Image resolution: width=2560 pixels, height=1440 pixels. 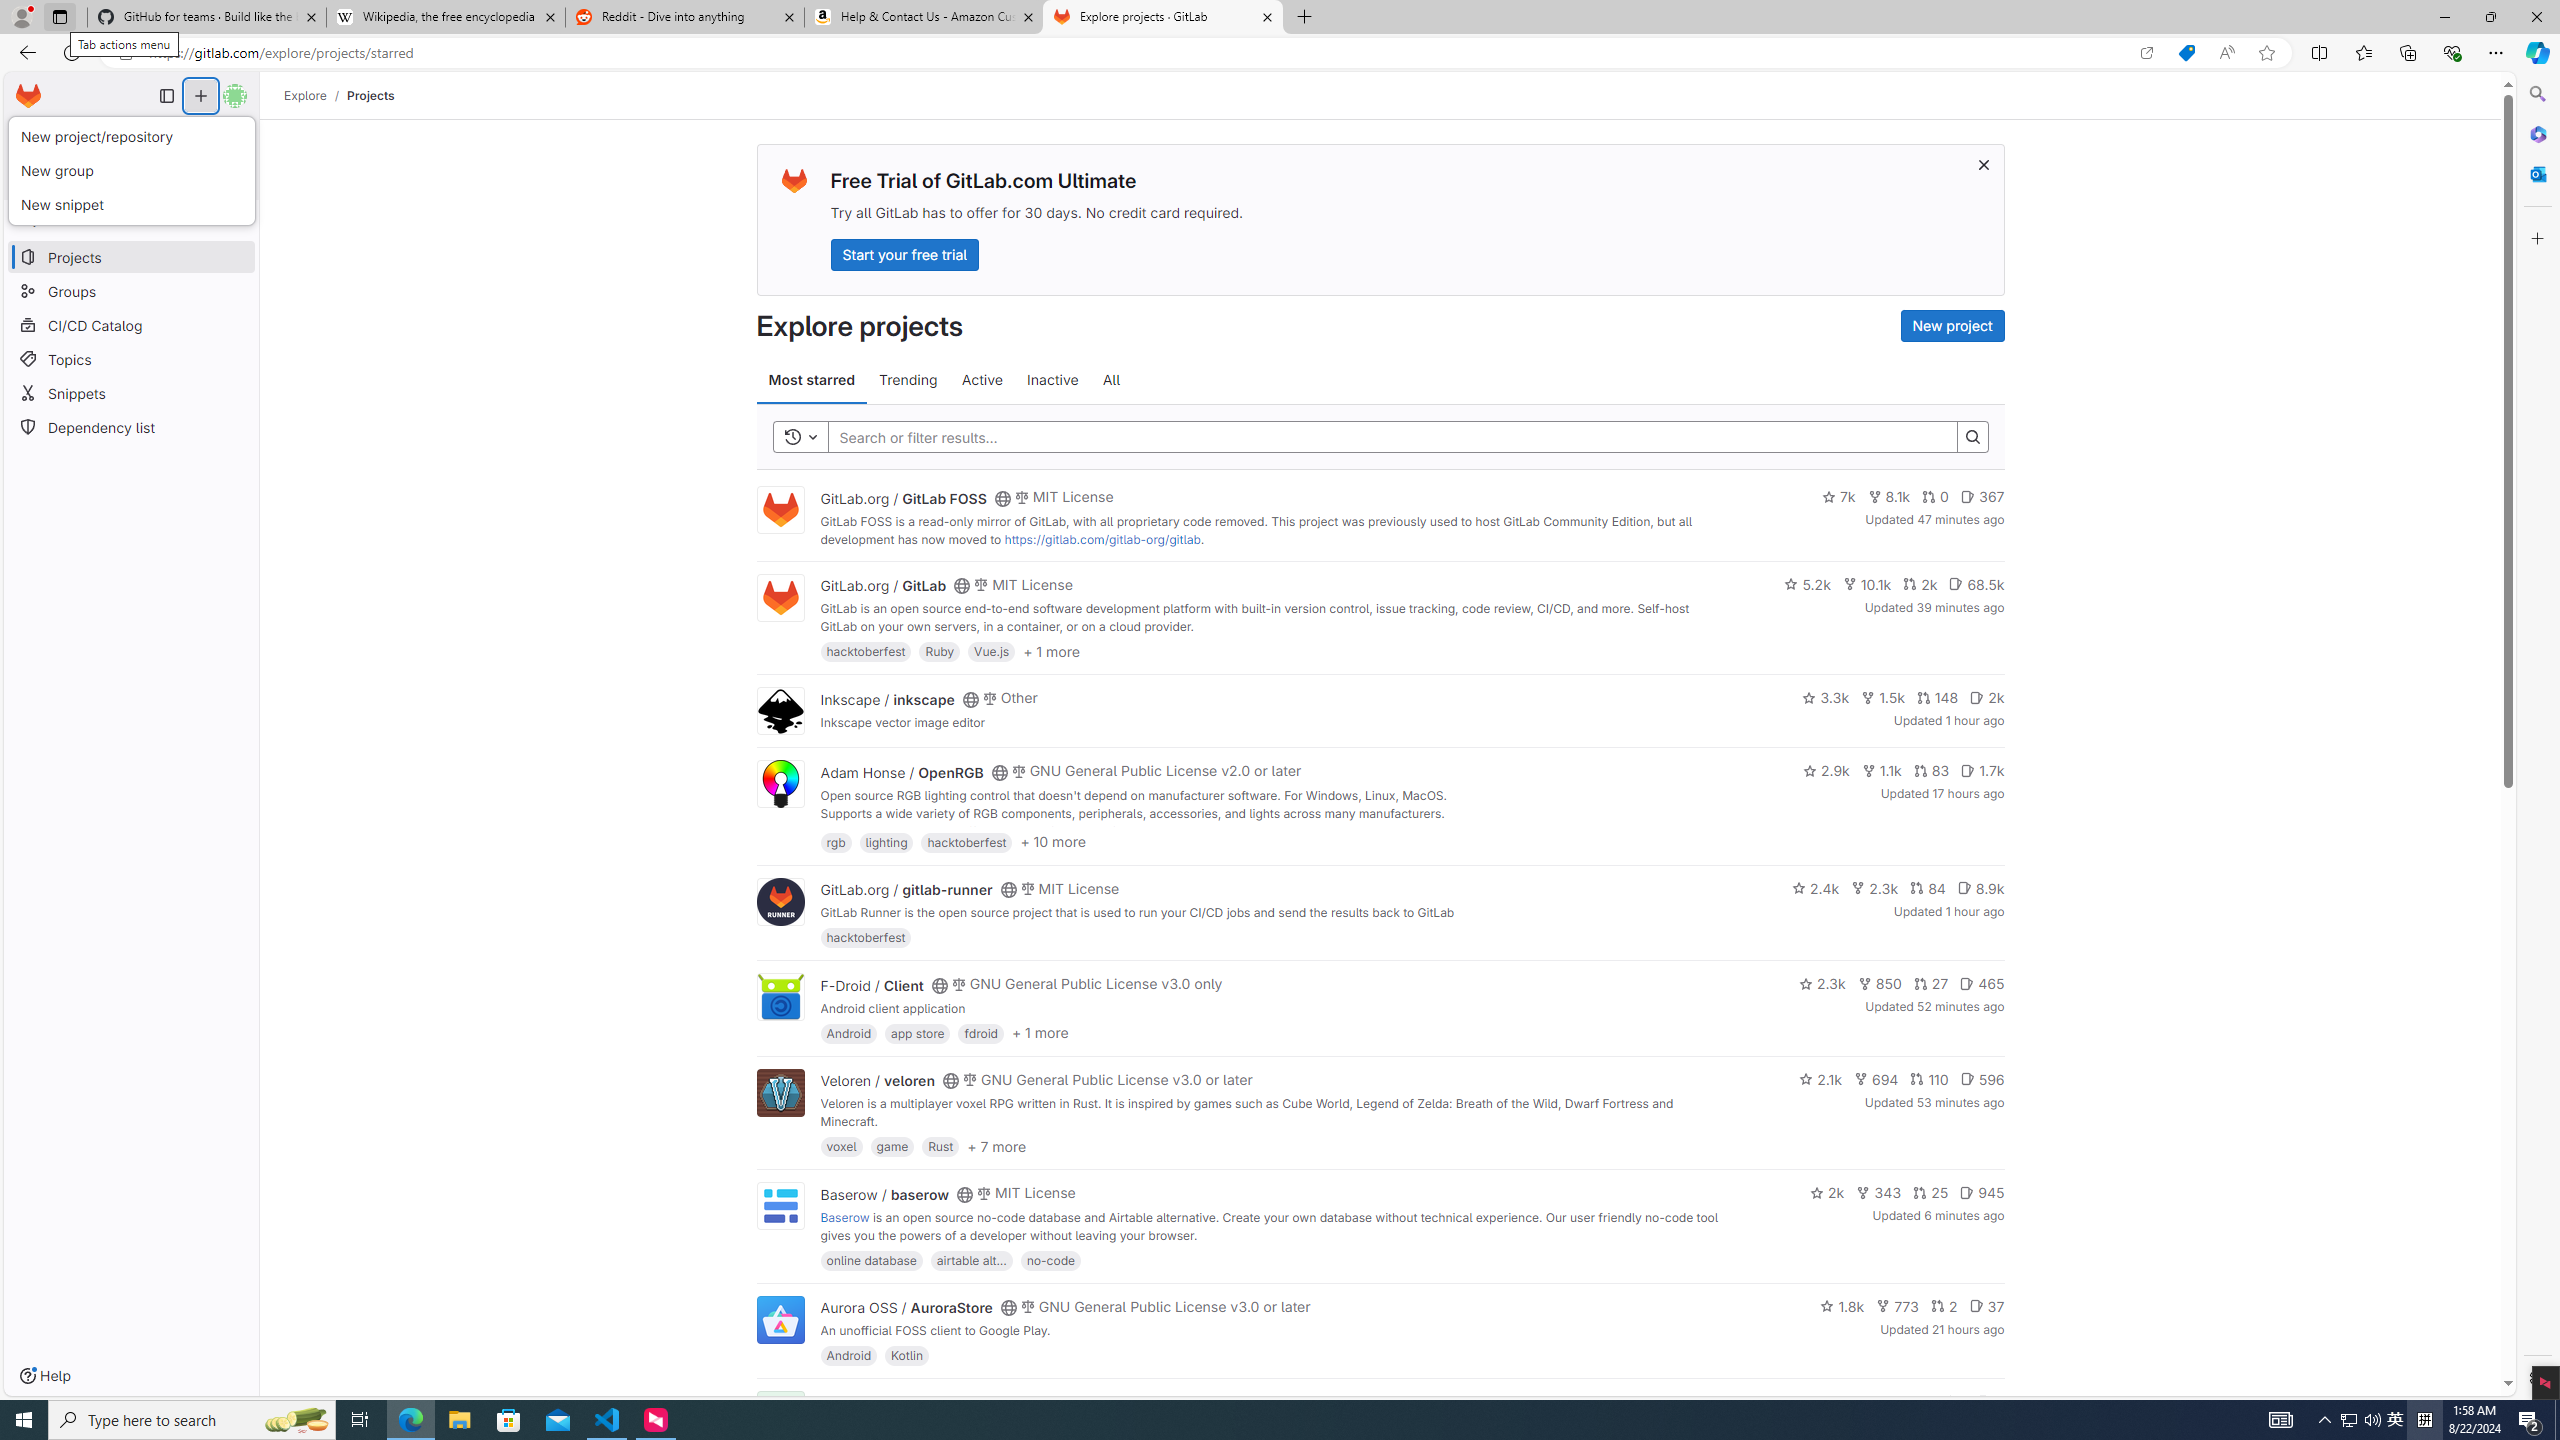 I want to click on New snippet, so click(x=133, y=204).